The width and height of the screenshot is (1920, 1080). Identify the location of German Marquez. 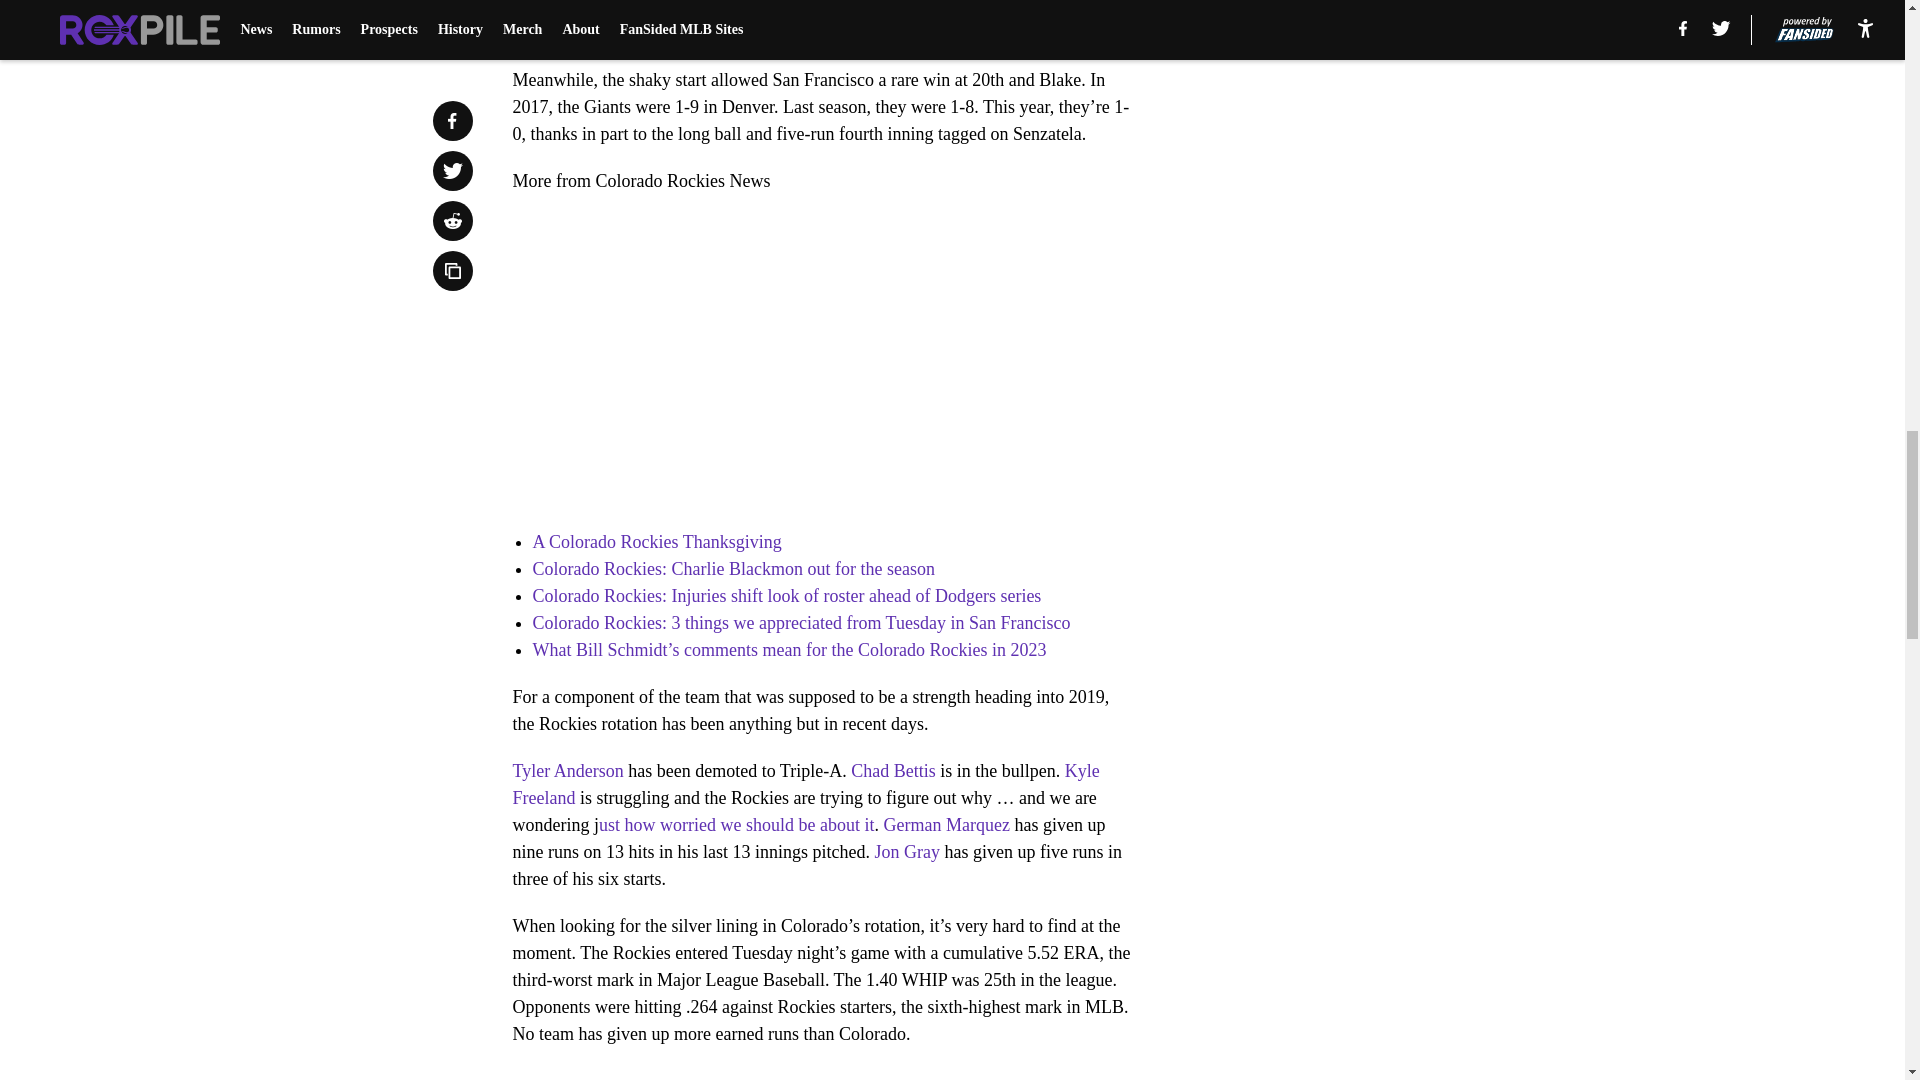
(946, 824).